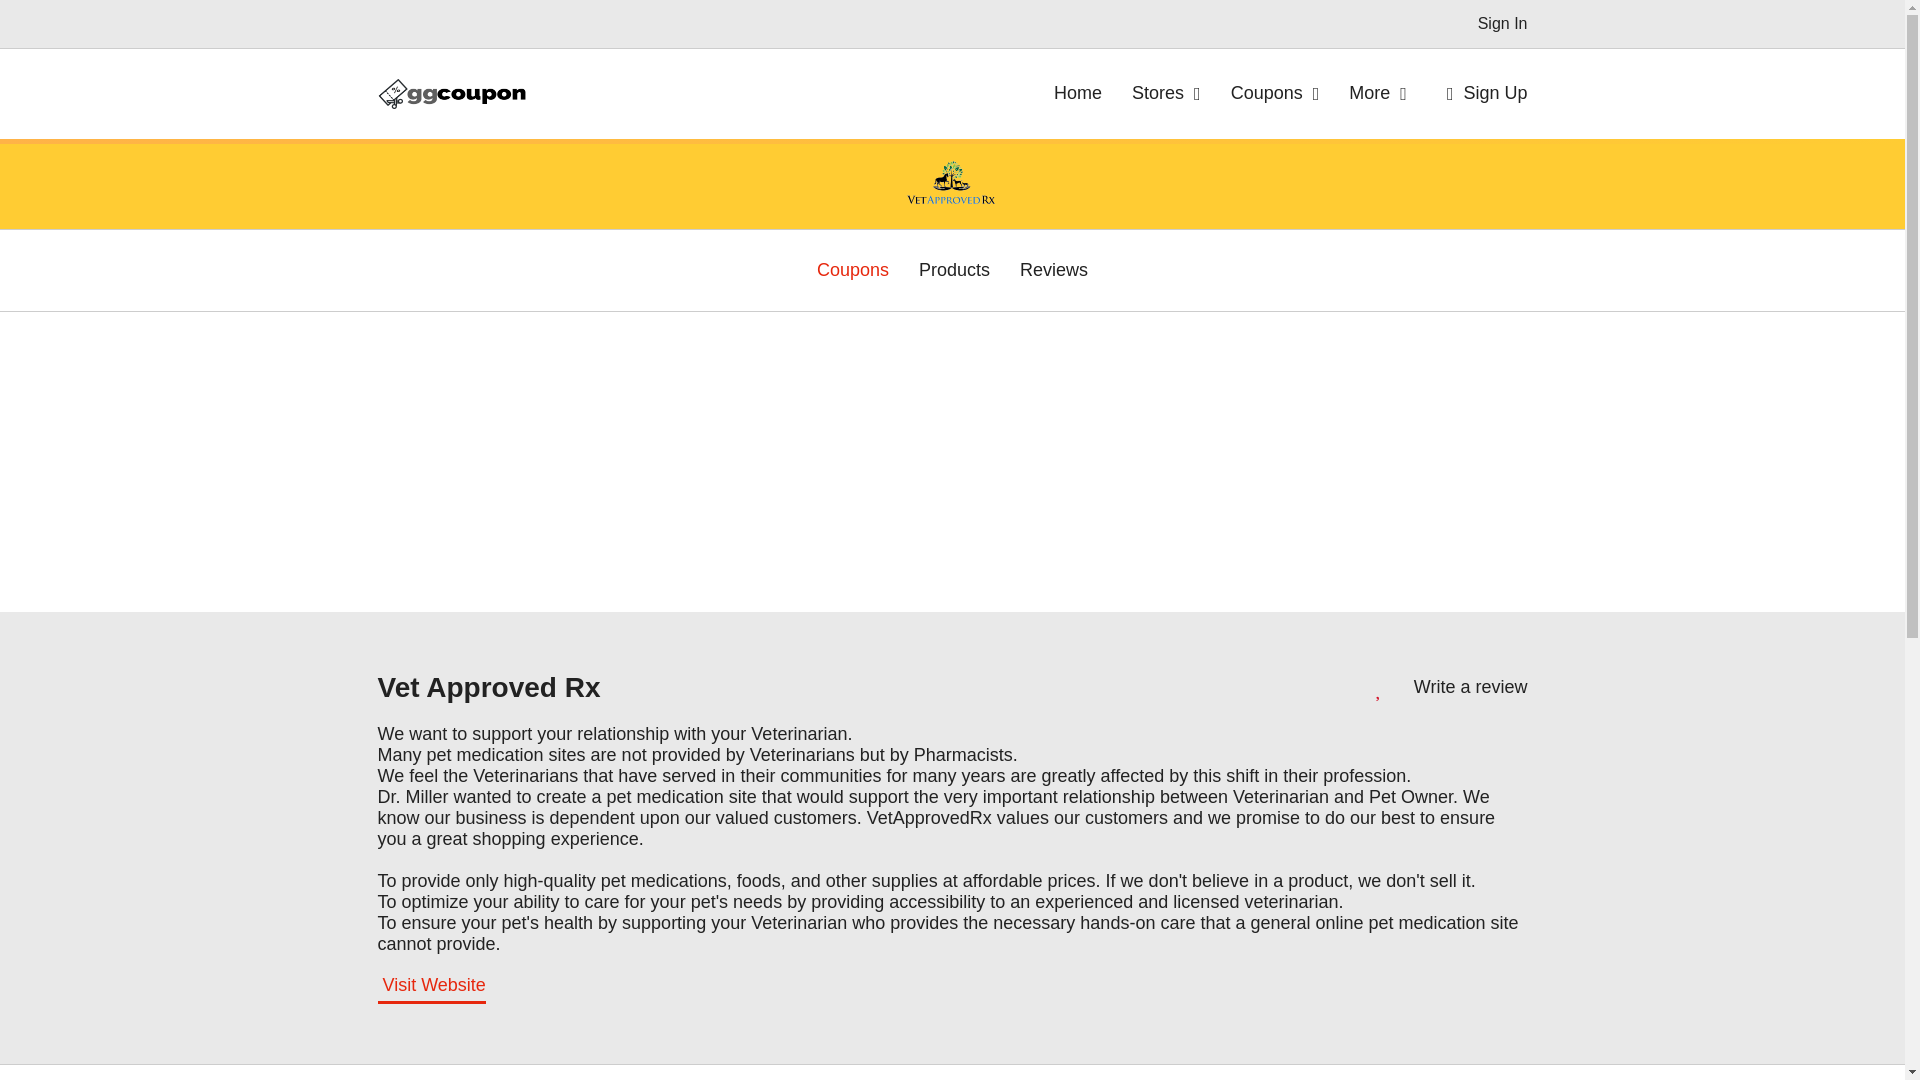 The height and width of the screenshot is (1080, 1920). I want to click on Write a review, so click(1470, 687).